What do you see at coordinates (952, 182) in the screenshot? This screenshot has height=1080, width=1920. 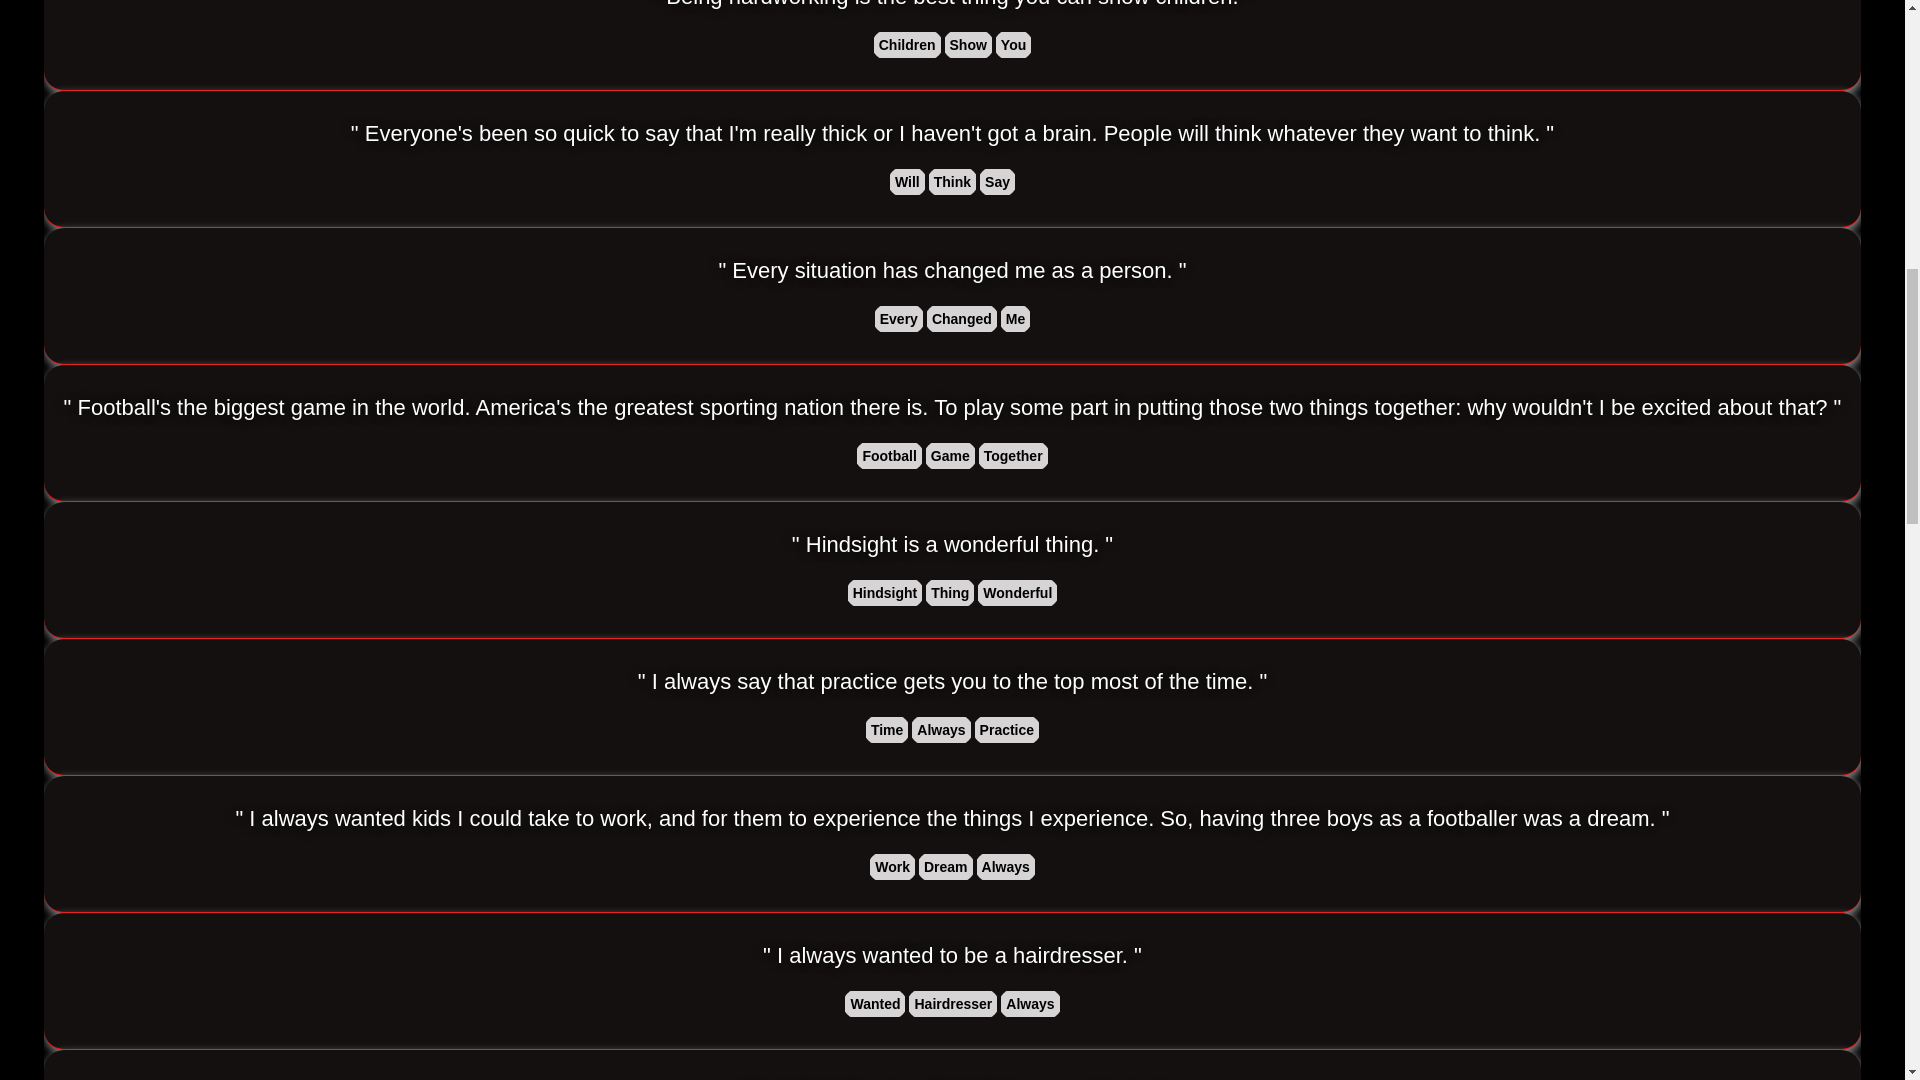 I see `Think` at bounding box center [952, 182].